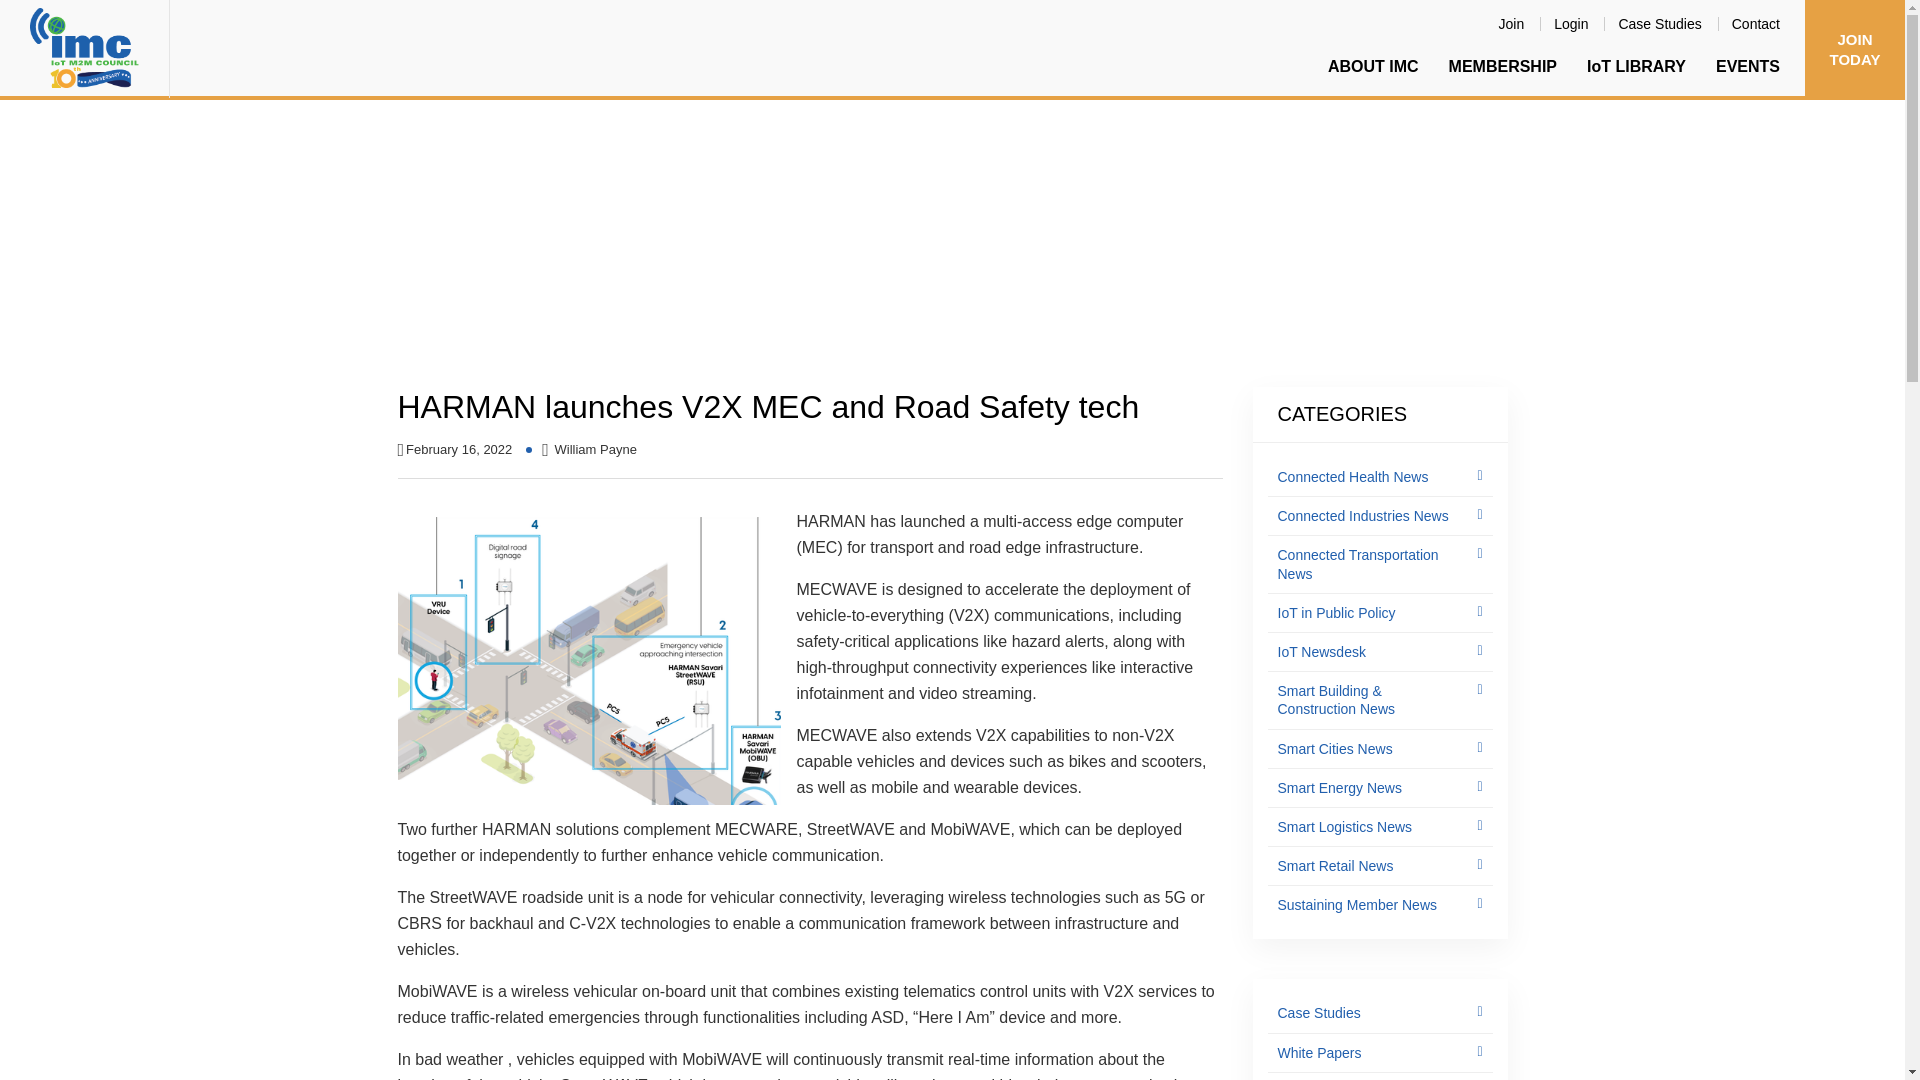 The height and width of the screenshot is (1080, 1920). Describe the element at coordinates (1023, 268) in the screenshot. I see `HARMAN launches V2X MEC and Road Safety tech` at that location.